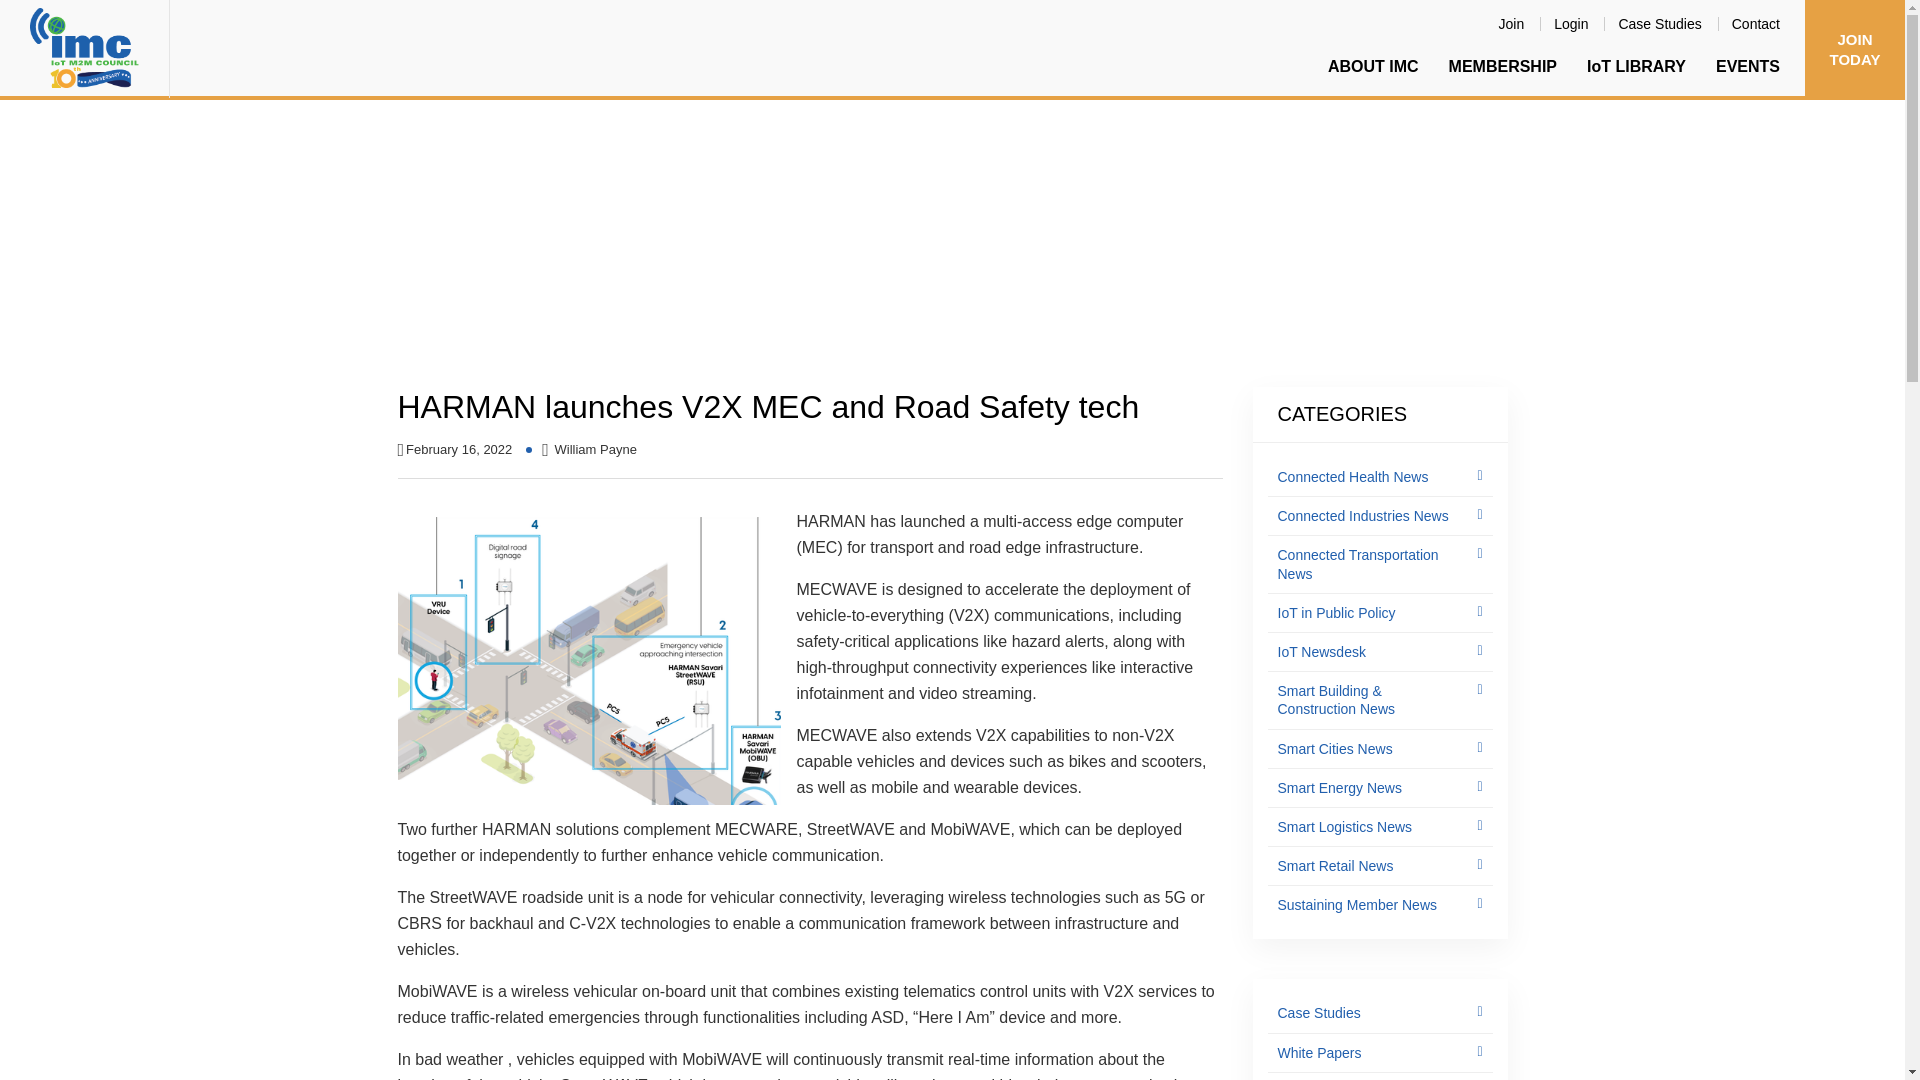 The height and width of the screenshot is (1080, 1920). Describe the element at coordinates (1023, 268) in the screenshot. I see `HARMAN launches V2X MEC and Road Safety tech` at that location.